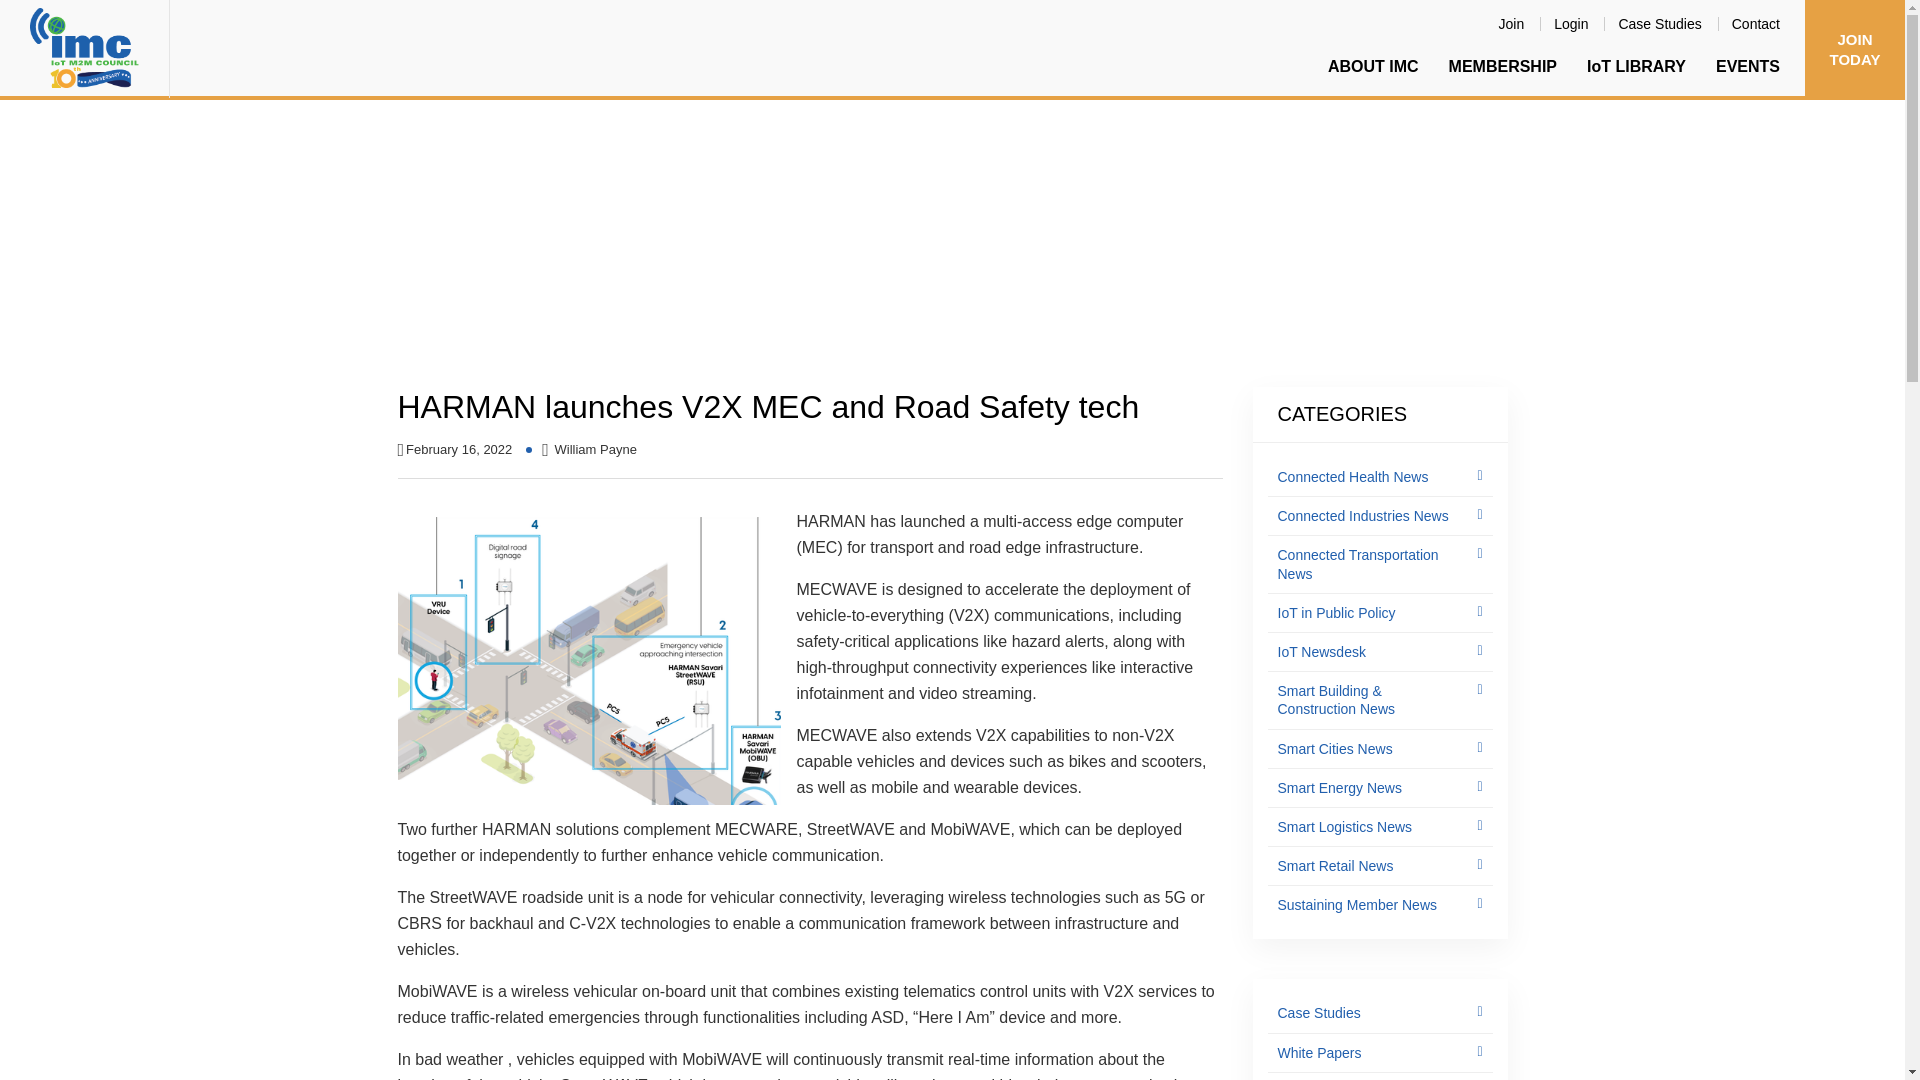 The height and width of the screenshot is (1080, 1920). Describe the element at coordinates (1023, 268) in the screenshot. I see `HARMAN launches V2X MEC and Road Safety tech` at that location.